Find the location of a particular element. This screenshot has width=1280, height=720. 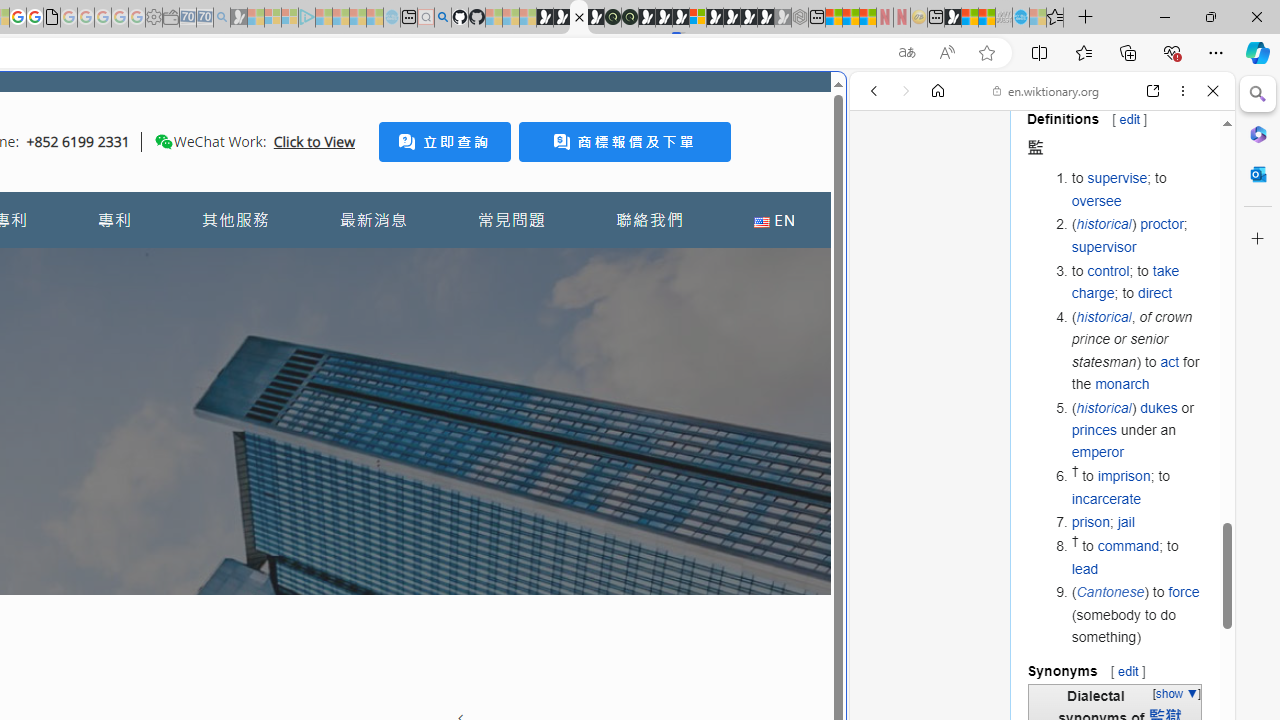

Future Focus Report 2024 is located at coordinates (630, 18).